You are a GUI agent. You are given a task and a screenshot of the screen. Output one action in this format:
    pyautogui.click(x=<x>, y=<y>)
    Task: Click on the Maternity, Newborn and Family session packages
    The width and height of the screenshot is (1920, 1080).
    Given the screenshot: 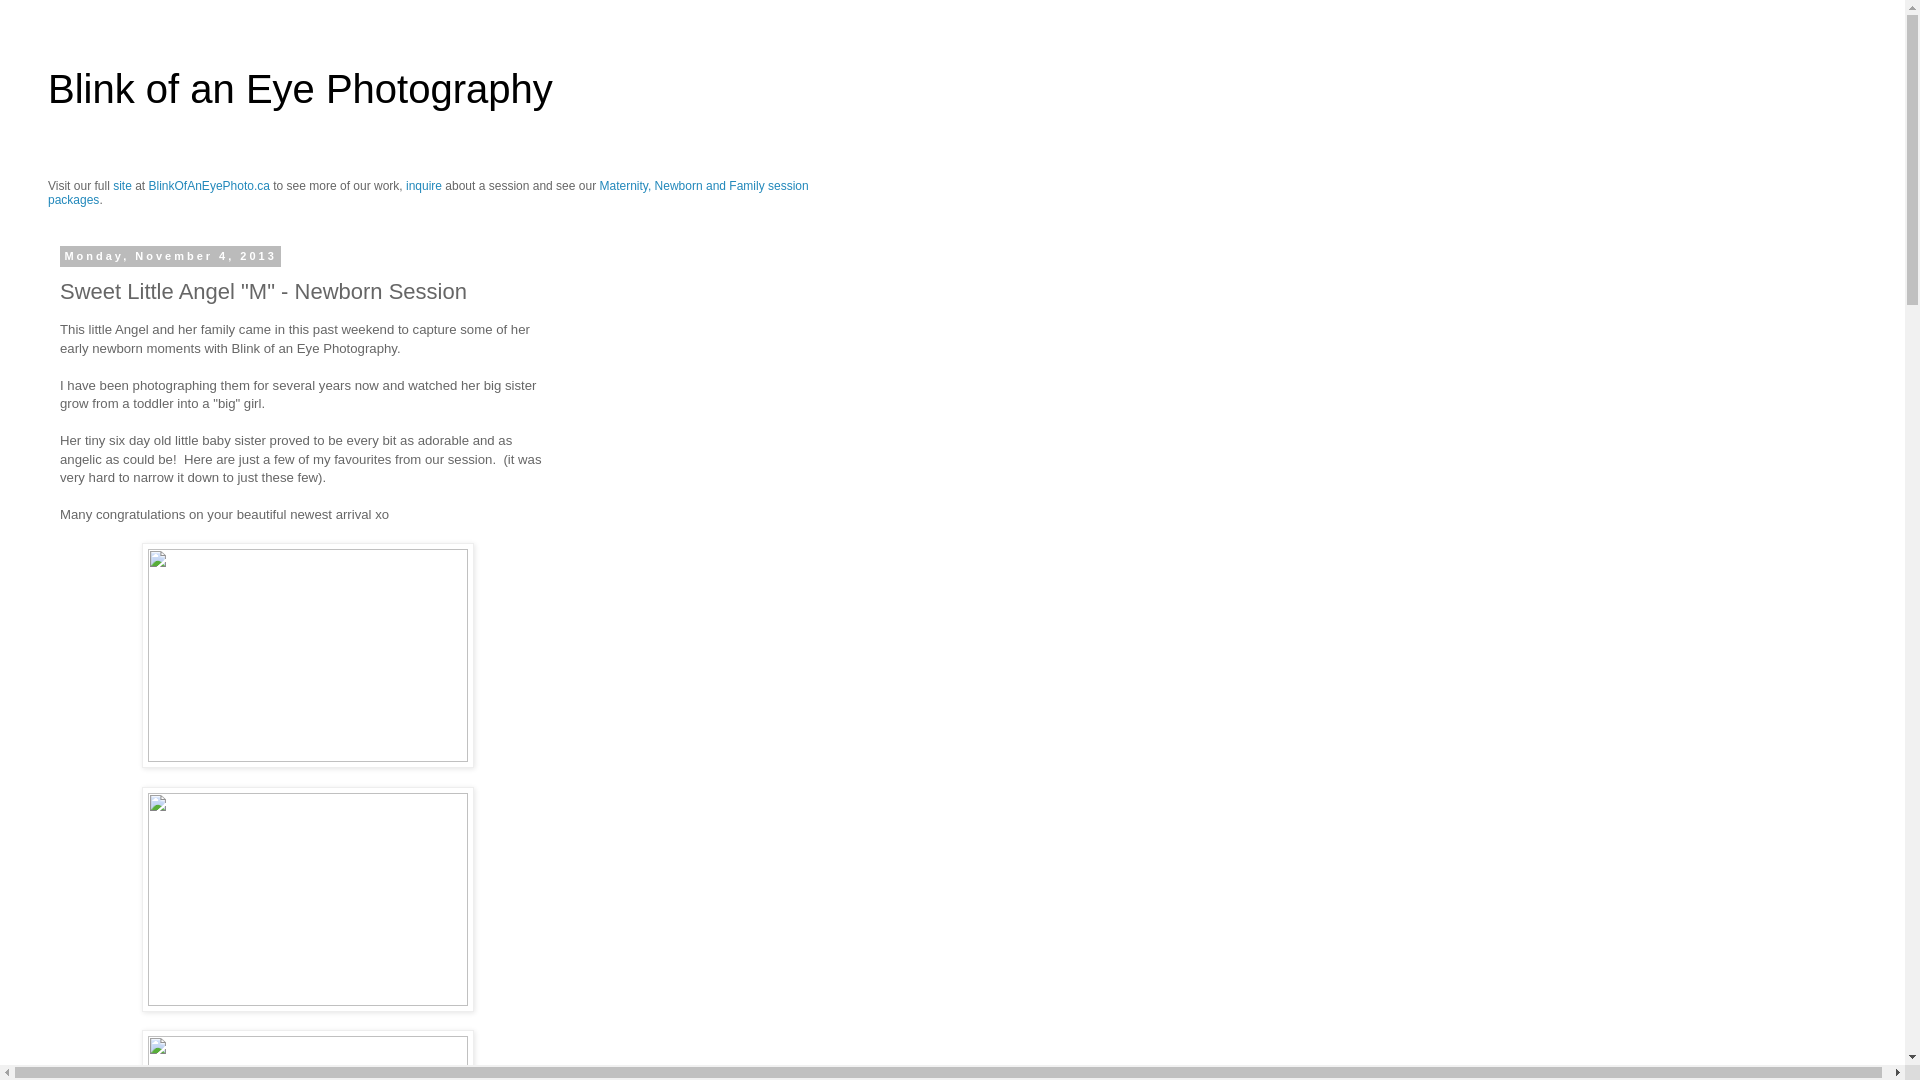 What is the action you would take?
    pyautogui.click(x=428, y=193)
    